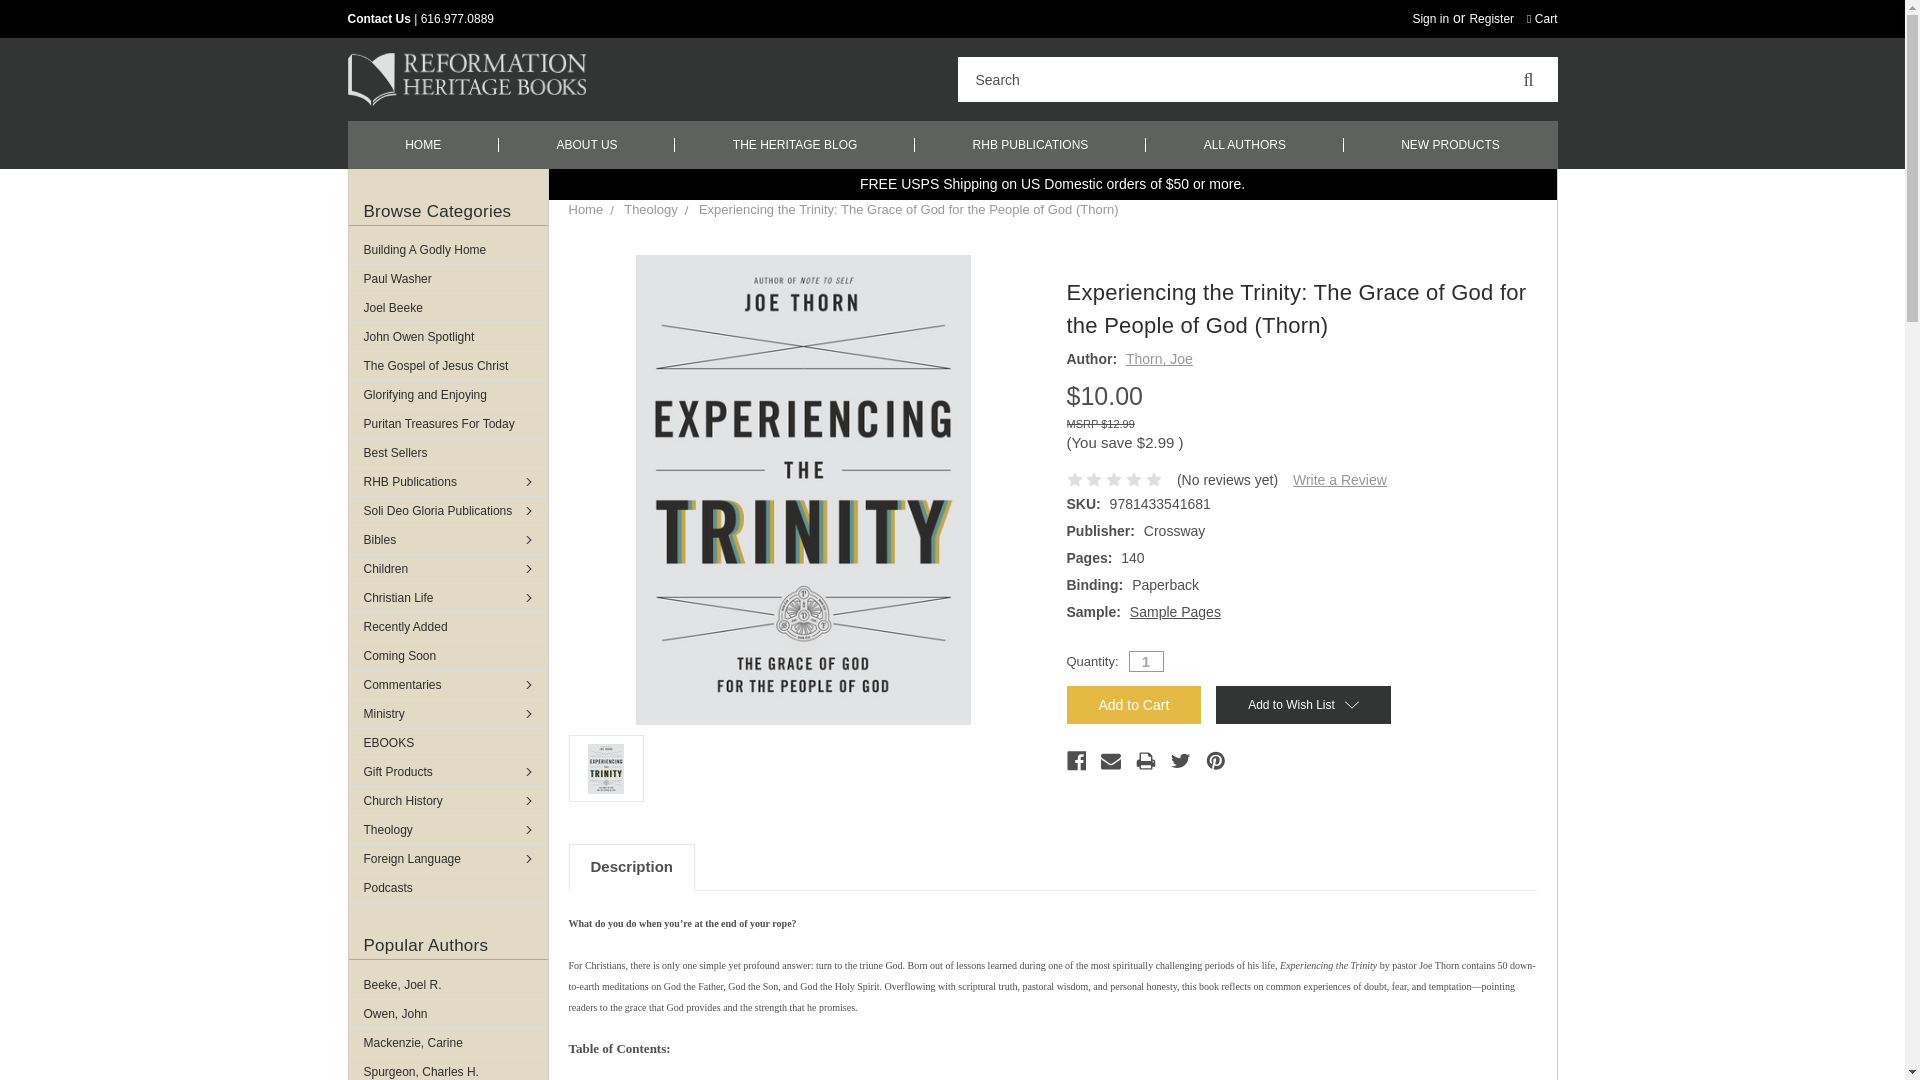 The width and height of the screenshot is (1920, 1080). I want to click on pinterest, so click(1216, 760).